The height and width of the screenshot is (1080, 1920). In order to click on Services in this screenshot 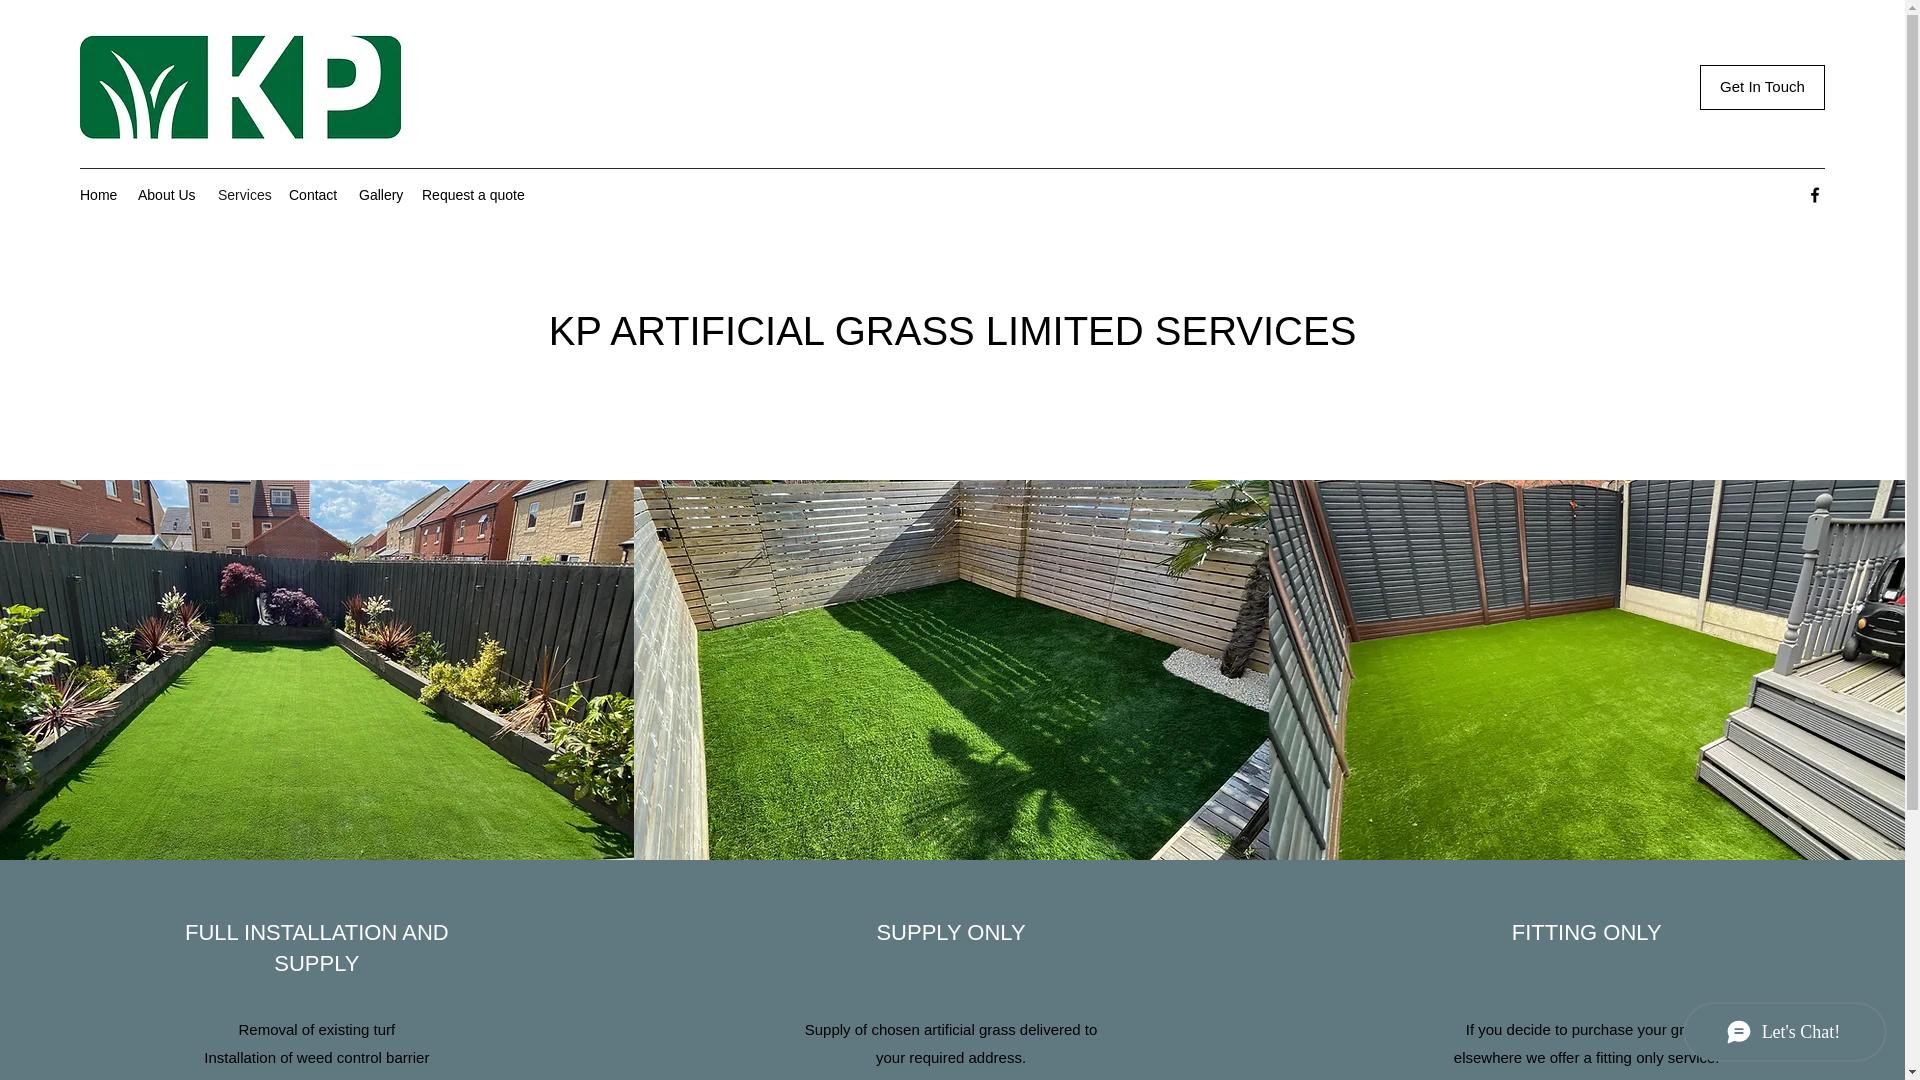, I will do `click(242, 194)`.